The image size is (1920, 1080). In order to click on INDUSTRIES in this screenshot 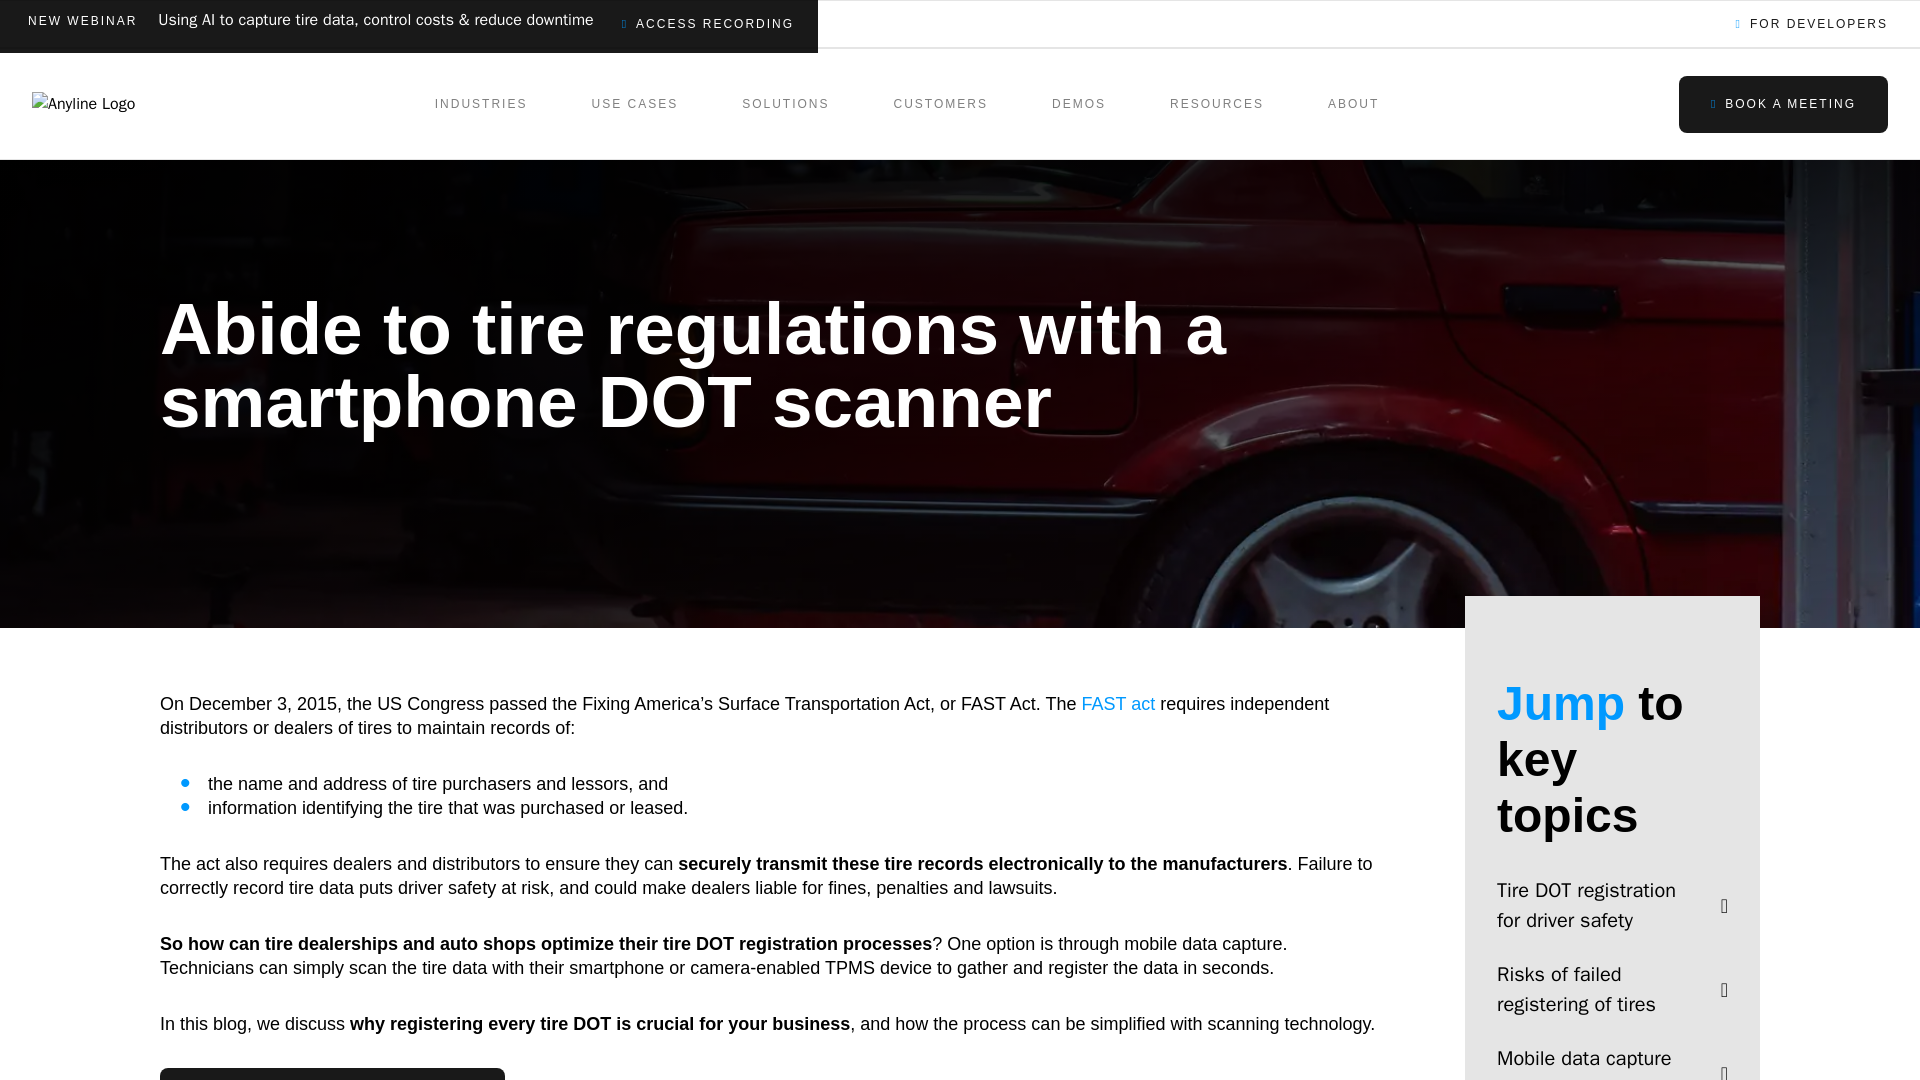, I will do `click(482, 103)`.